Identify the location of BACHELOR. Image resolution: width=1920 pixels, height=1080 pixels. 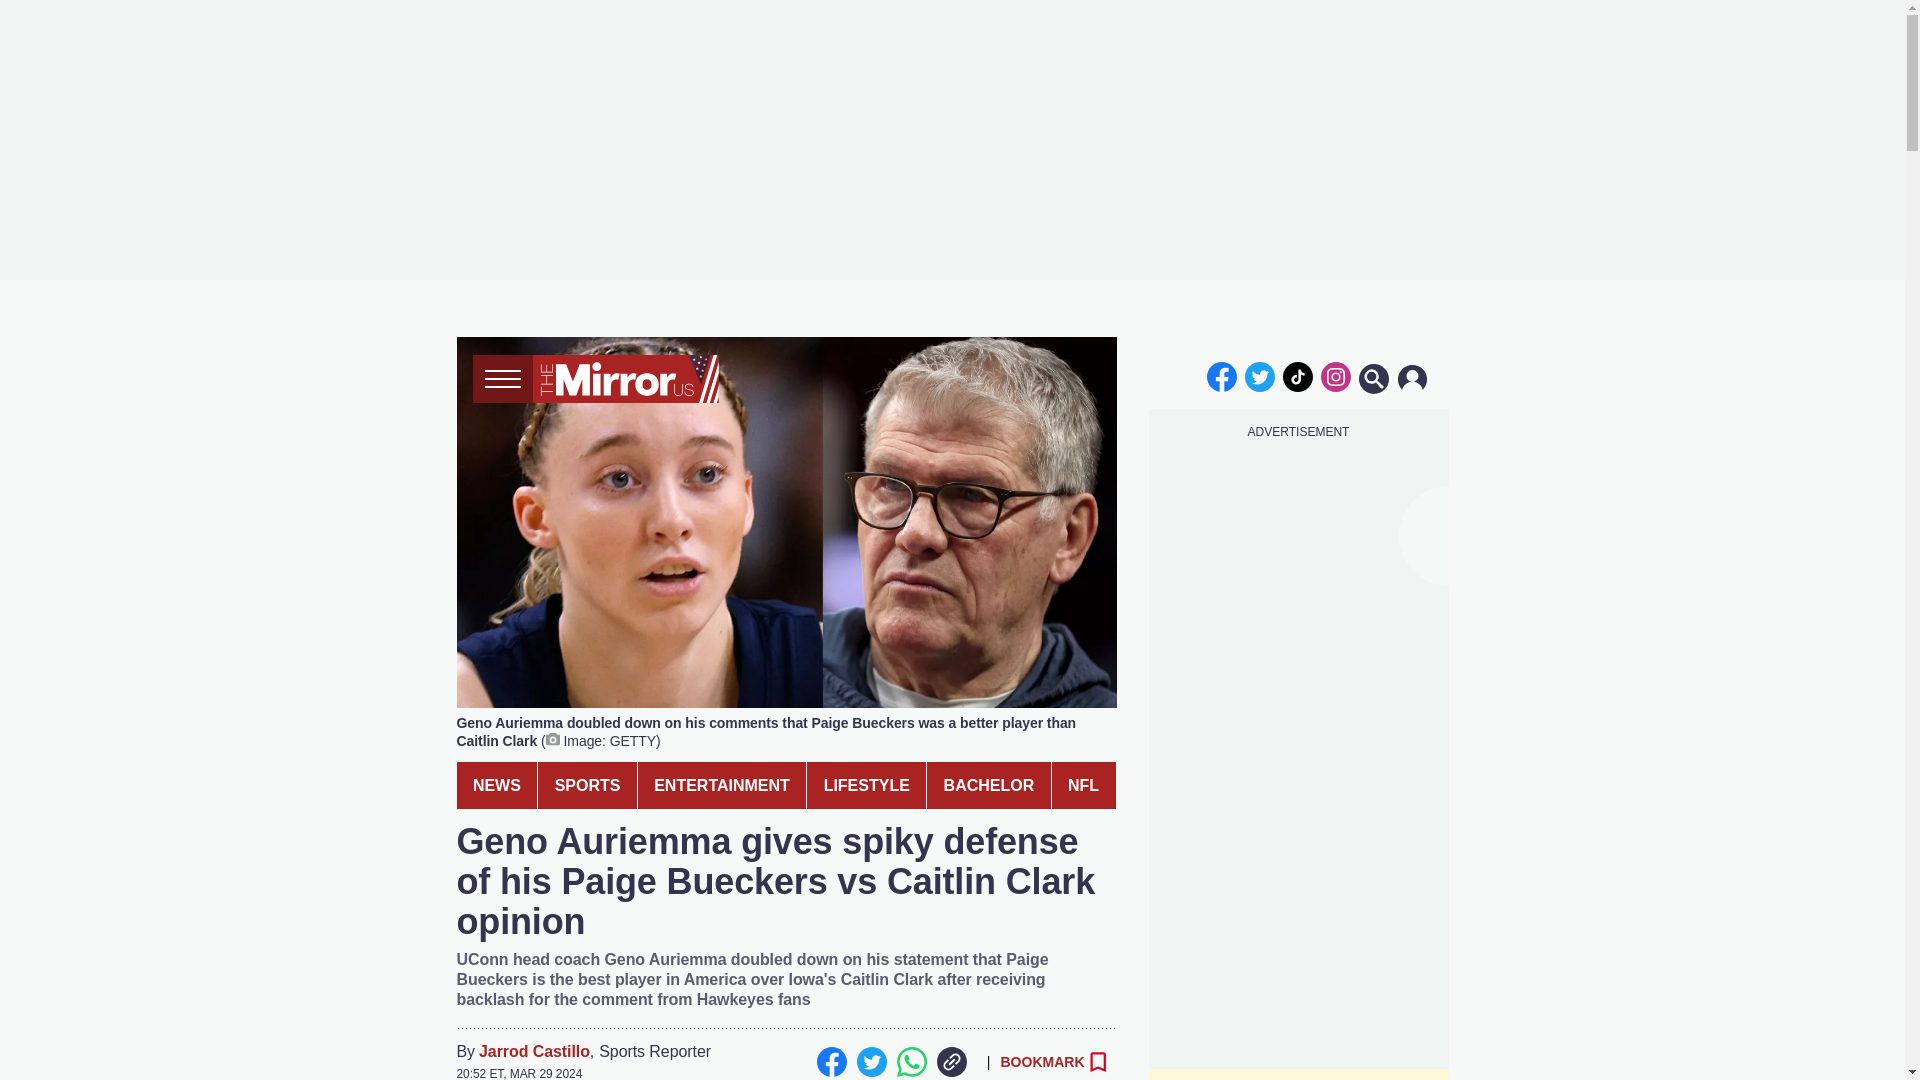
(988, 785).